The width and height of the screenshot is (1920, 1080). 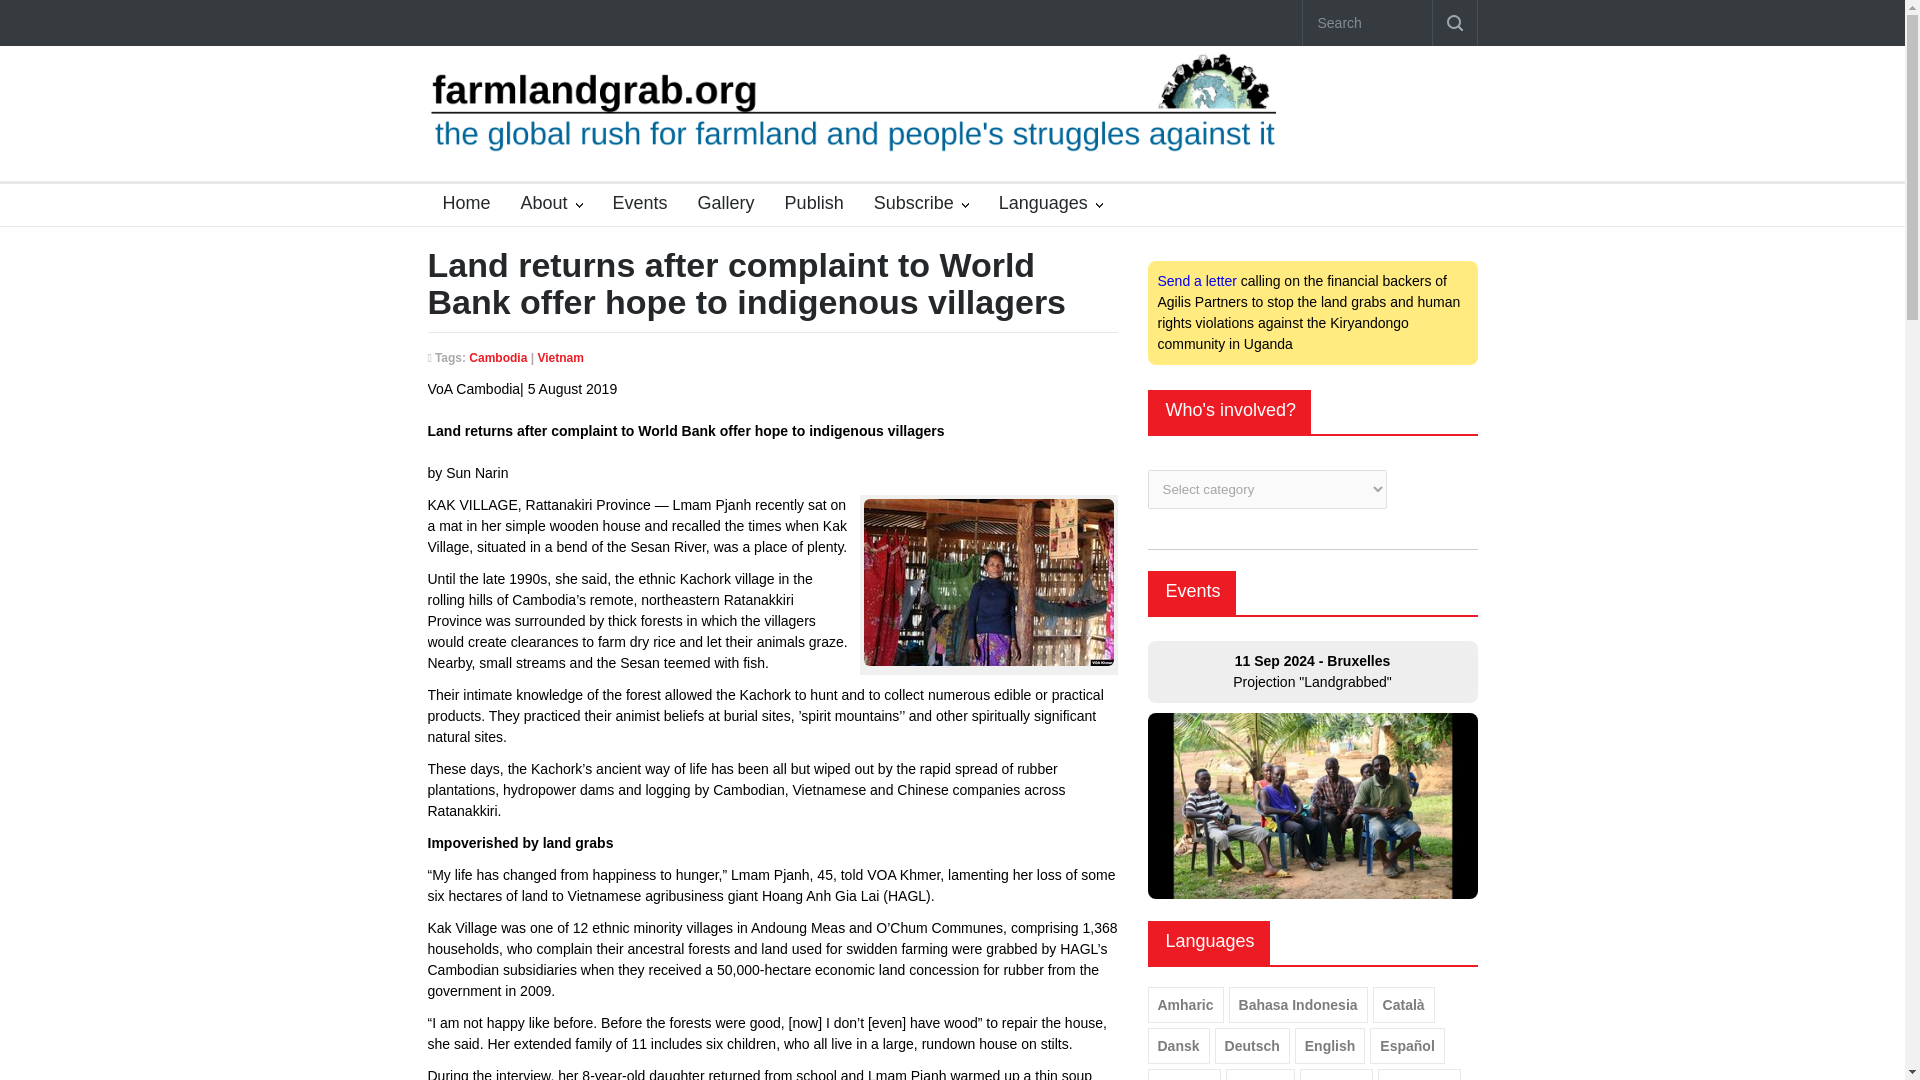 What do you see at coordinates (460, 204) in the screenshot?
I see `Home` at bounding box center [460, 204].